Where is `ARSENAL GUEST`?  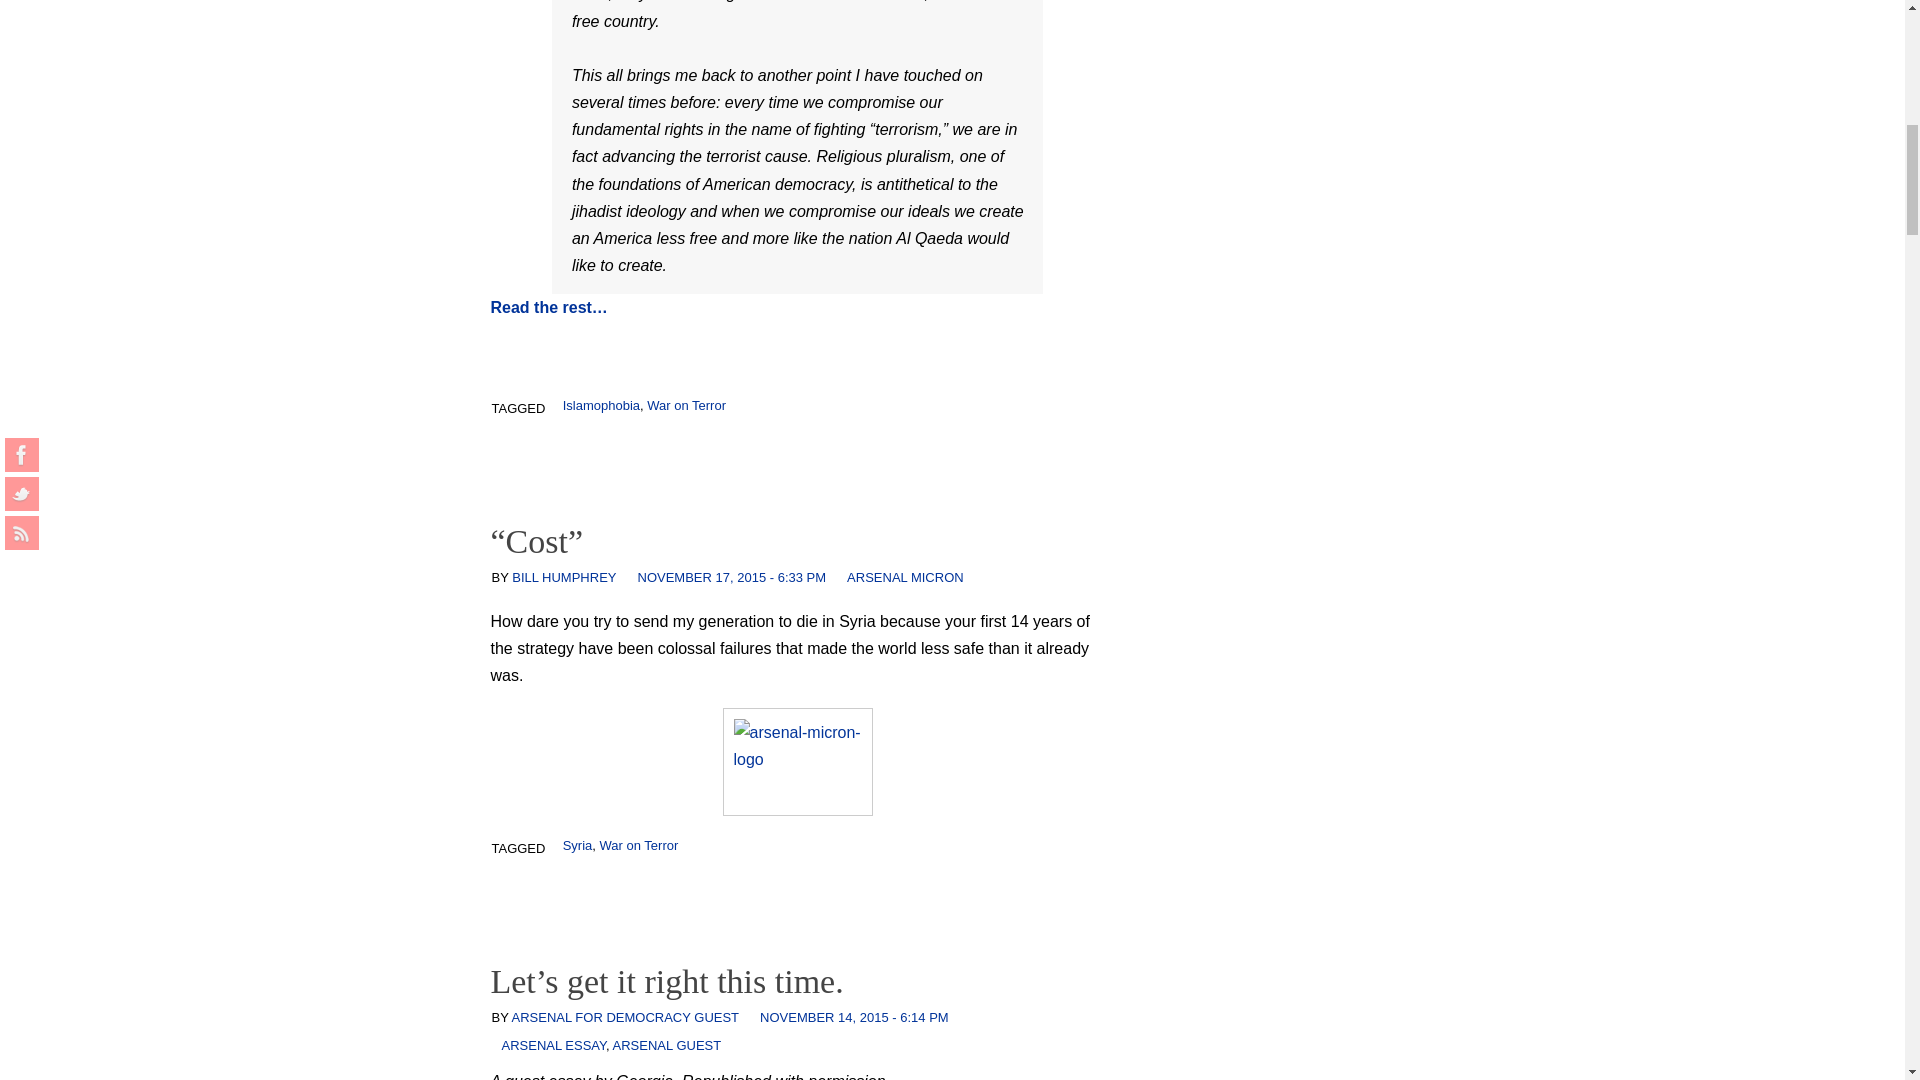 ARSENAL GUEST is located at coordinates (666, 1045).